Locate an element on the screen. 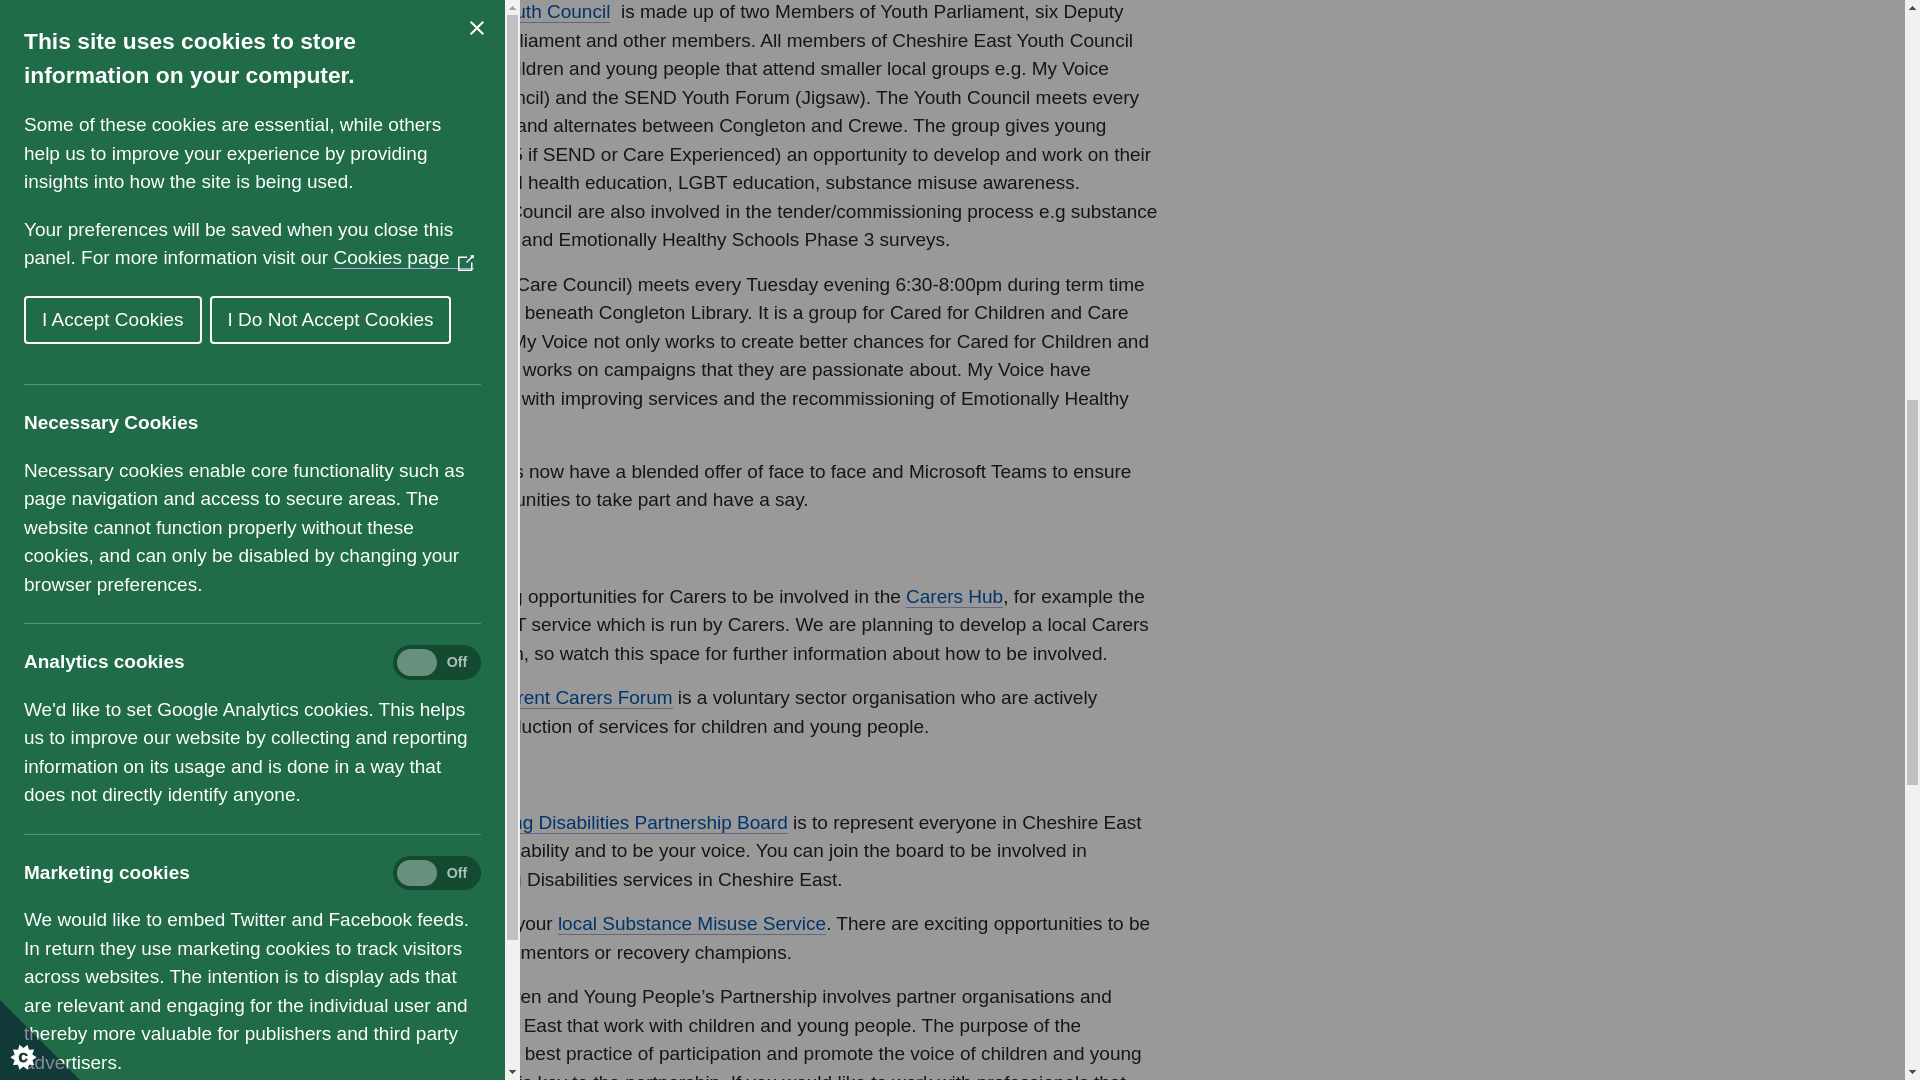 The width and height of the screenshot is (1920, 1080). local Substance Misuse Service is located at coordinates (692, 924).